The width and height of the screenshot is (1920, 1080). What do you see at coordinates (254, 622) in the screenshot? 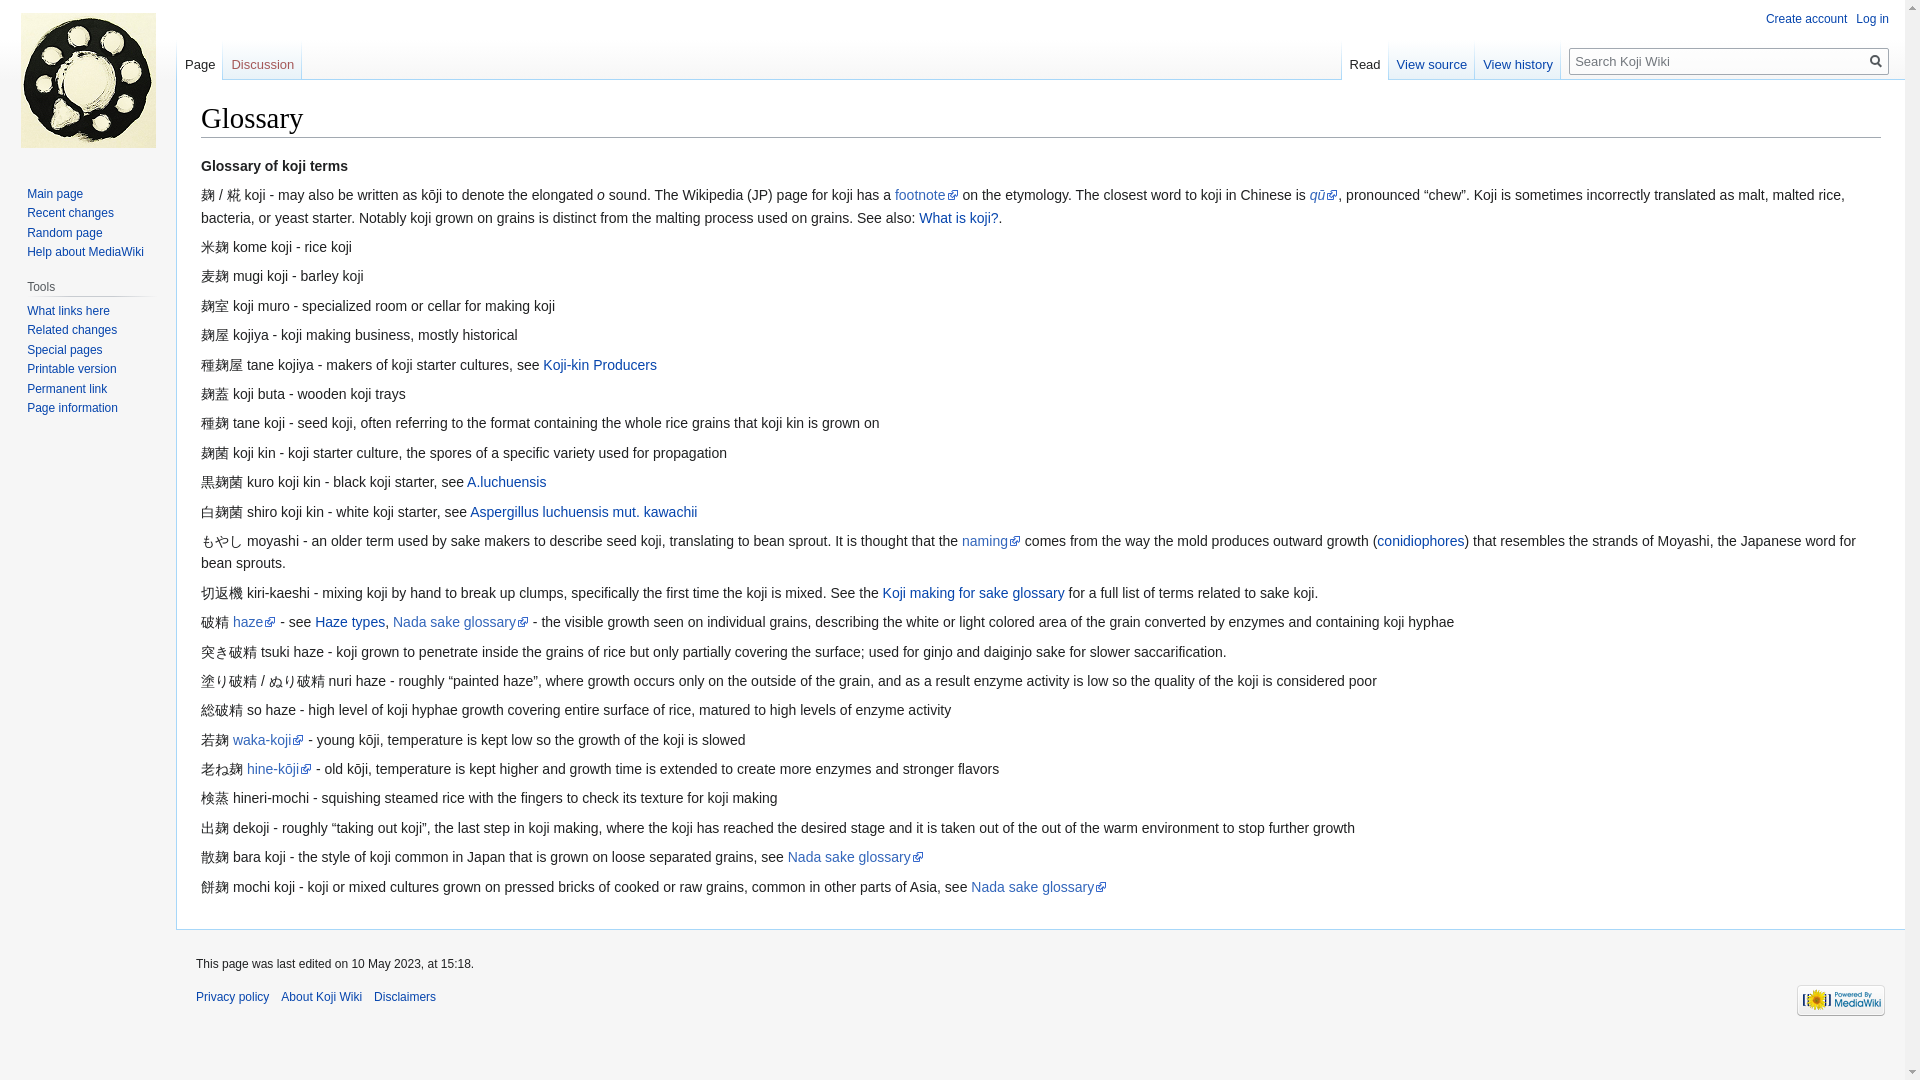
I see `haze` at bounding box center [254, 622].